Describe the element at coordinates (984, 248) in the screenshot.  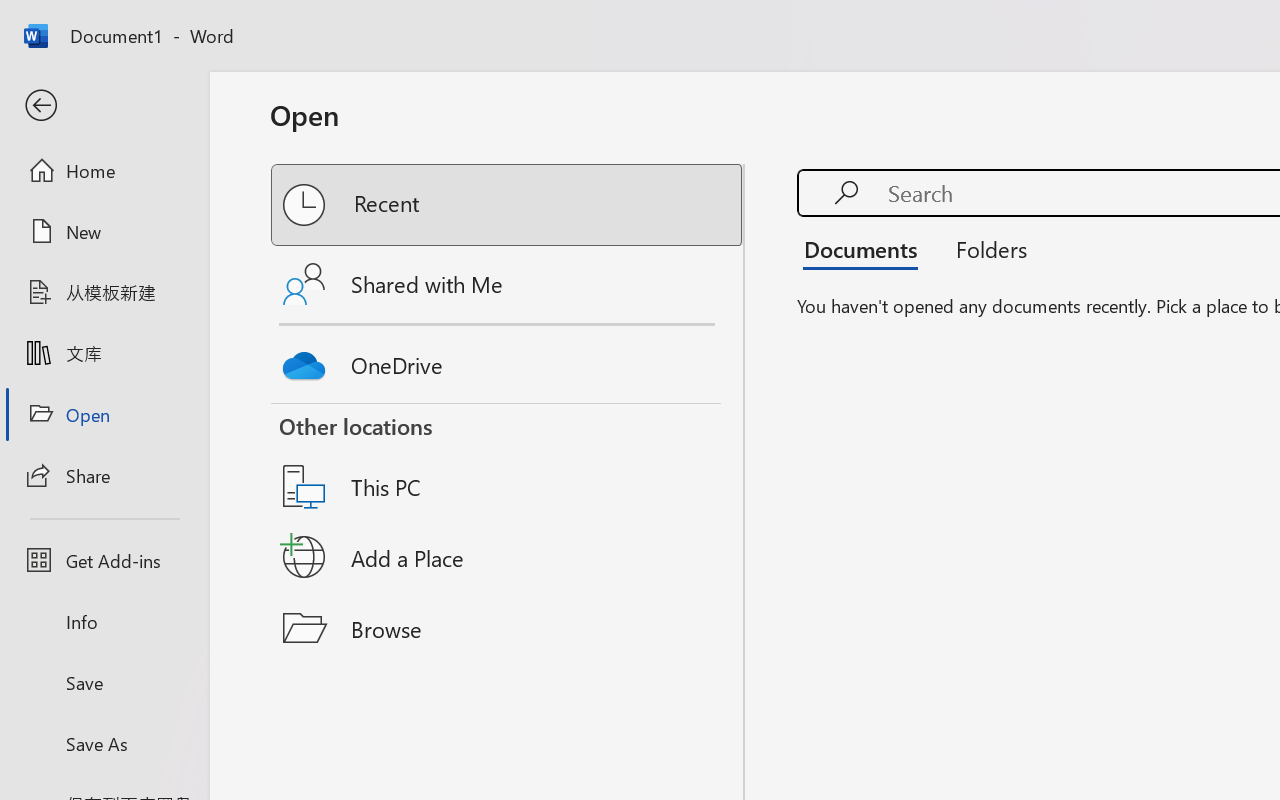
I see `Folders` at that location.